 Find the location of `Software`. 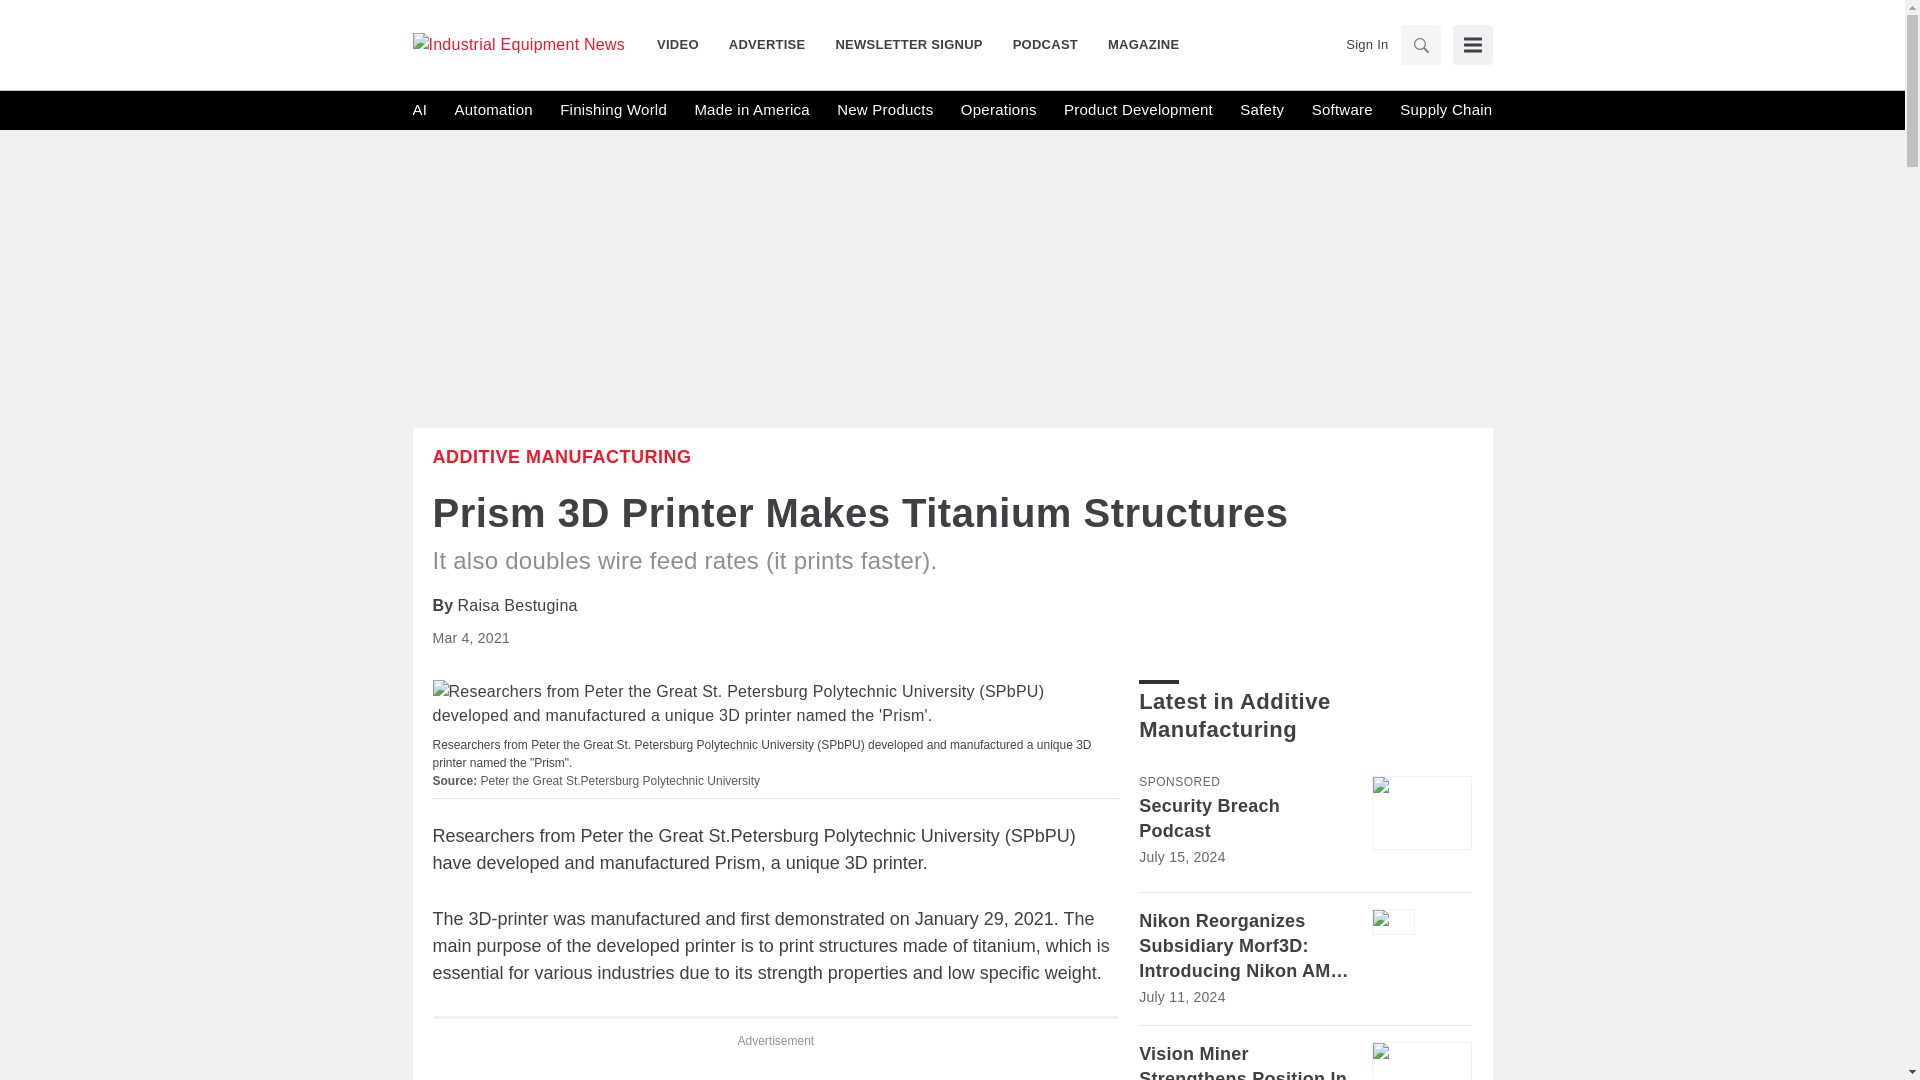

Software is located at coordinates (1342, 110).